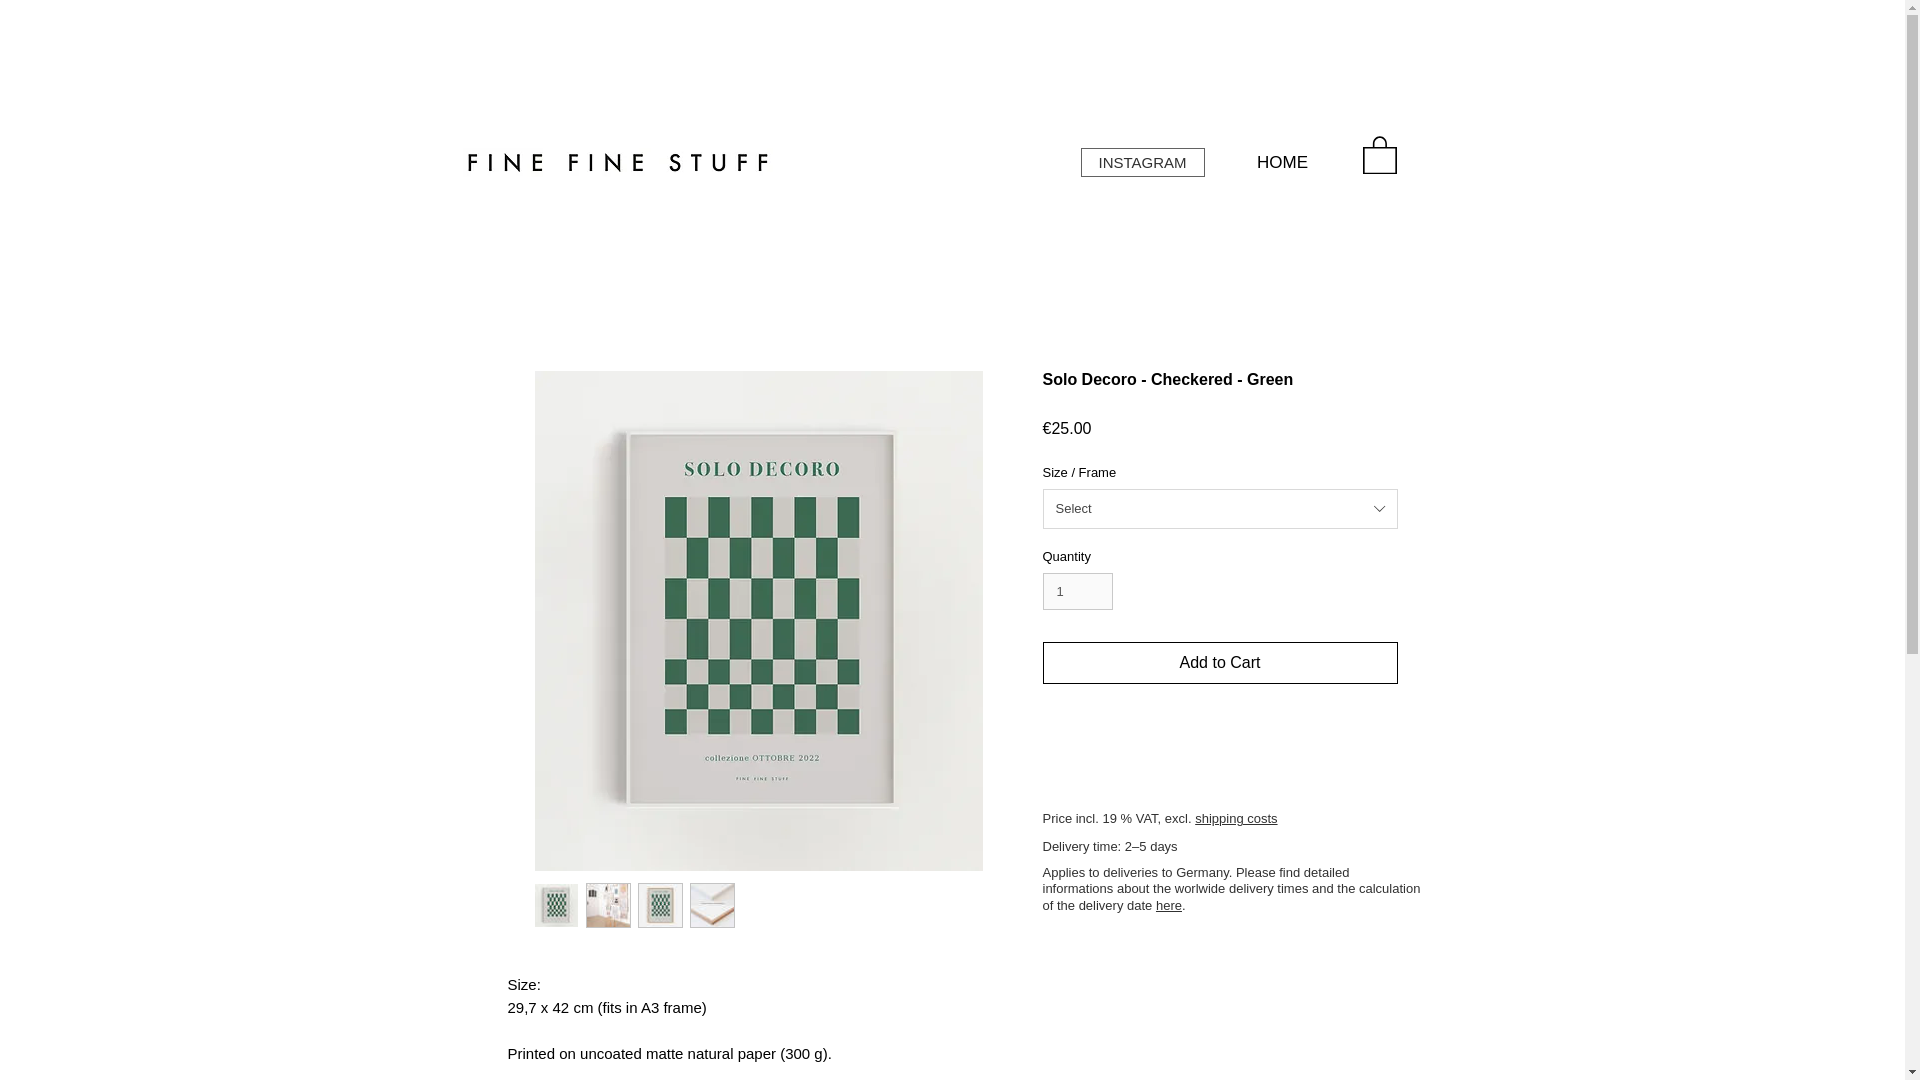 Image resolution: width=1920 pixels, height=1080 pixels. What do you see at coordinates (1141, 162) in the screenshot?
I see `INSTAGRAM` at bounding box center [1141, 162].